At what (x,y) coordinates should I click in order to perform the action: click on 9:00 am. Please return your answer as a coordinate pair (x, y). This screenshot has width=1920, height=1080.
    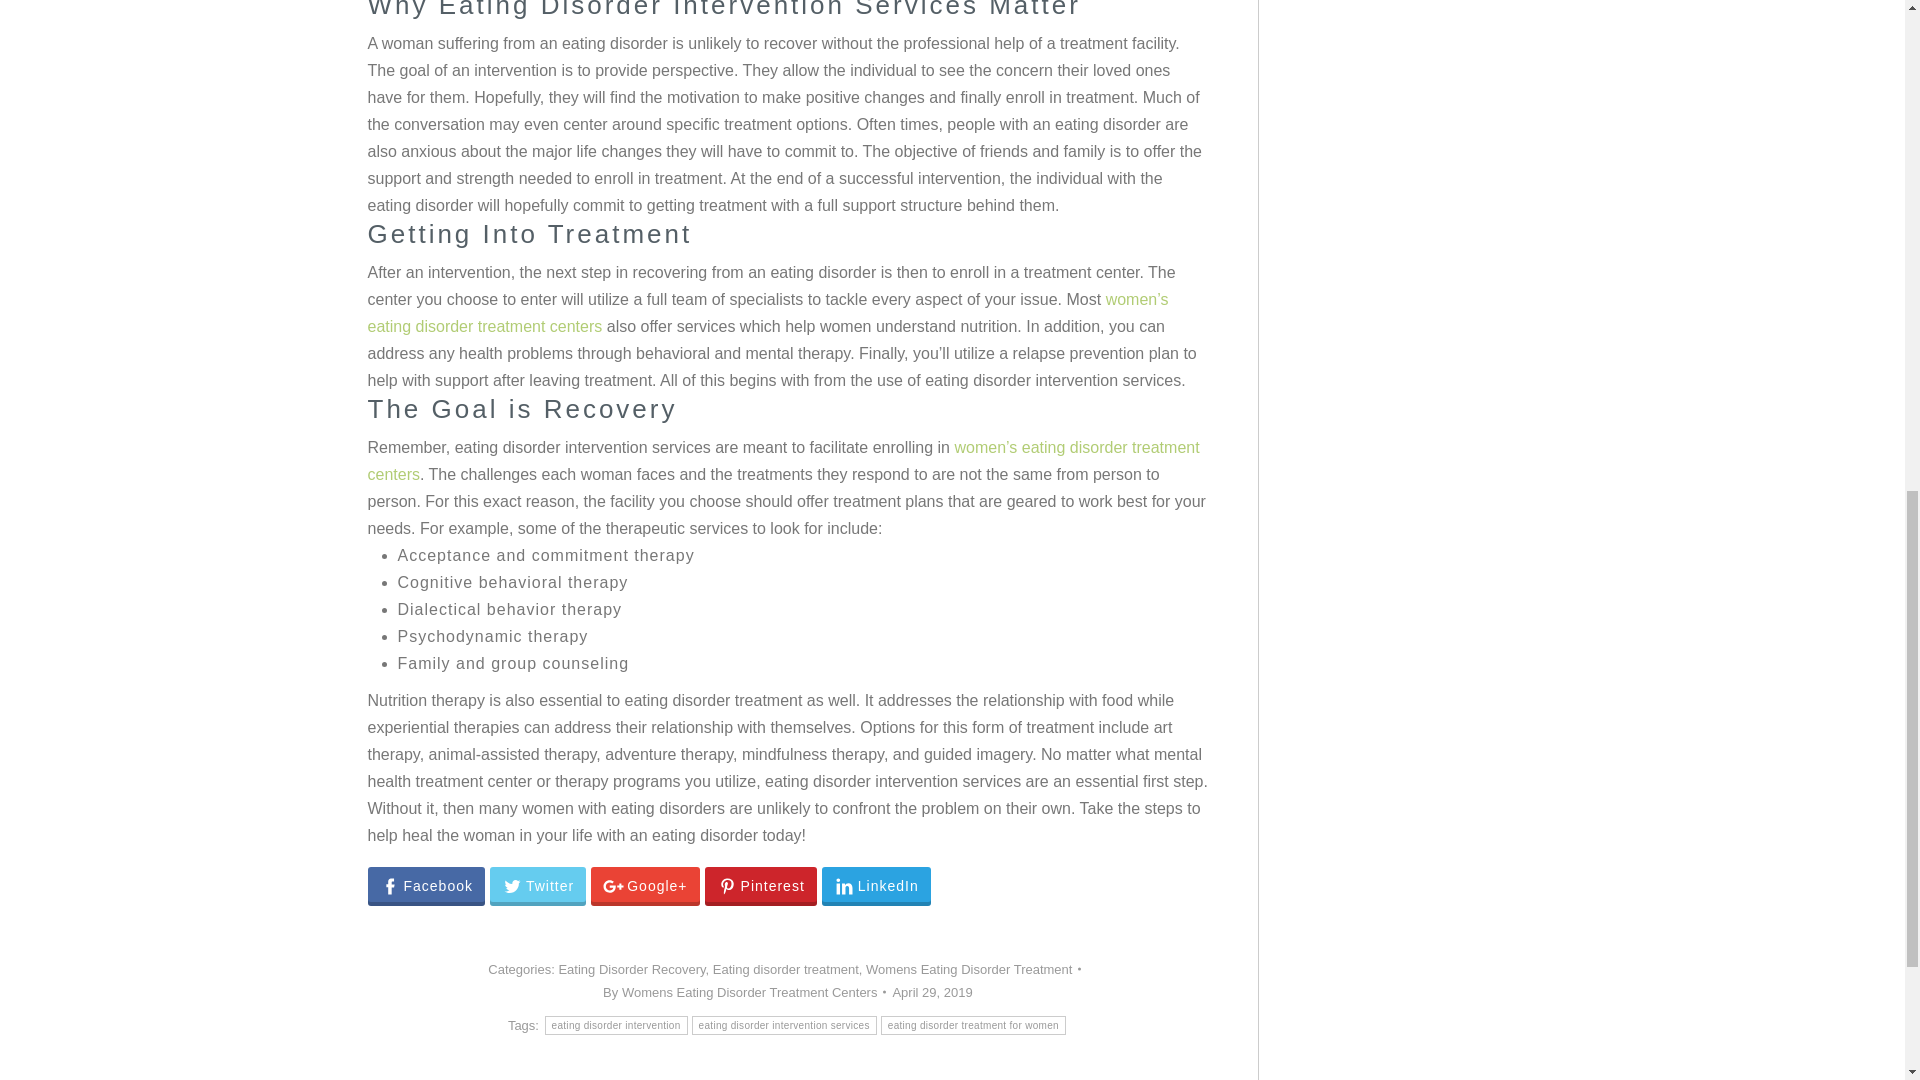
    Looking at the image, I should click on (932, 992).